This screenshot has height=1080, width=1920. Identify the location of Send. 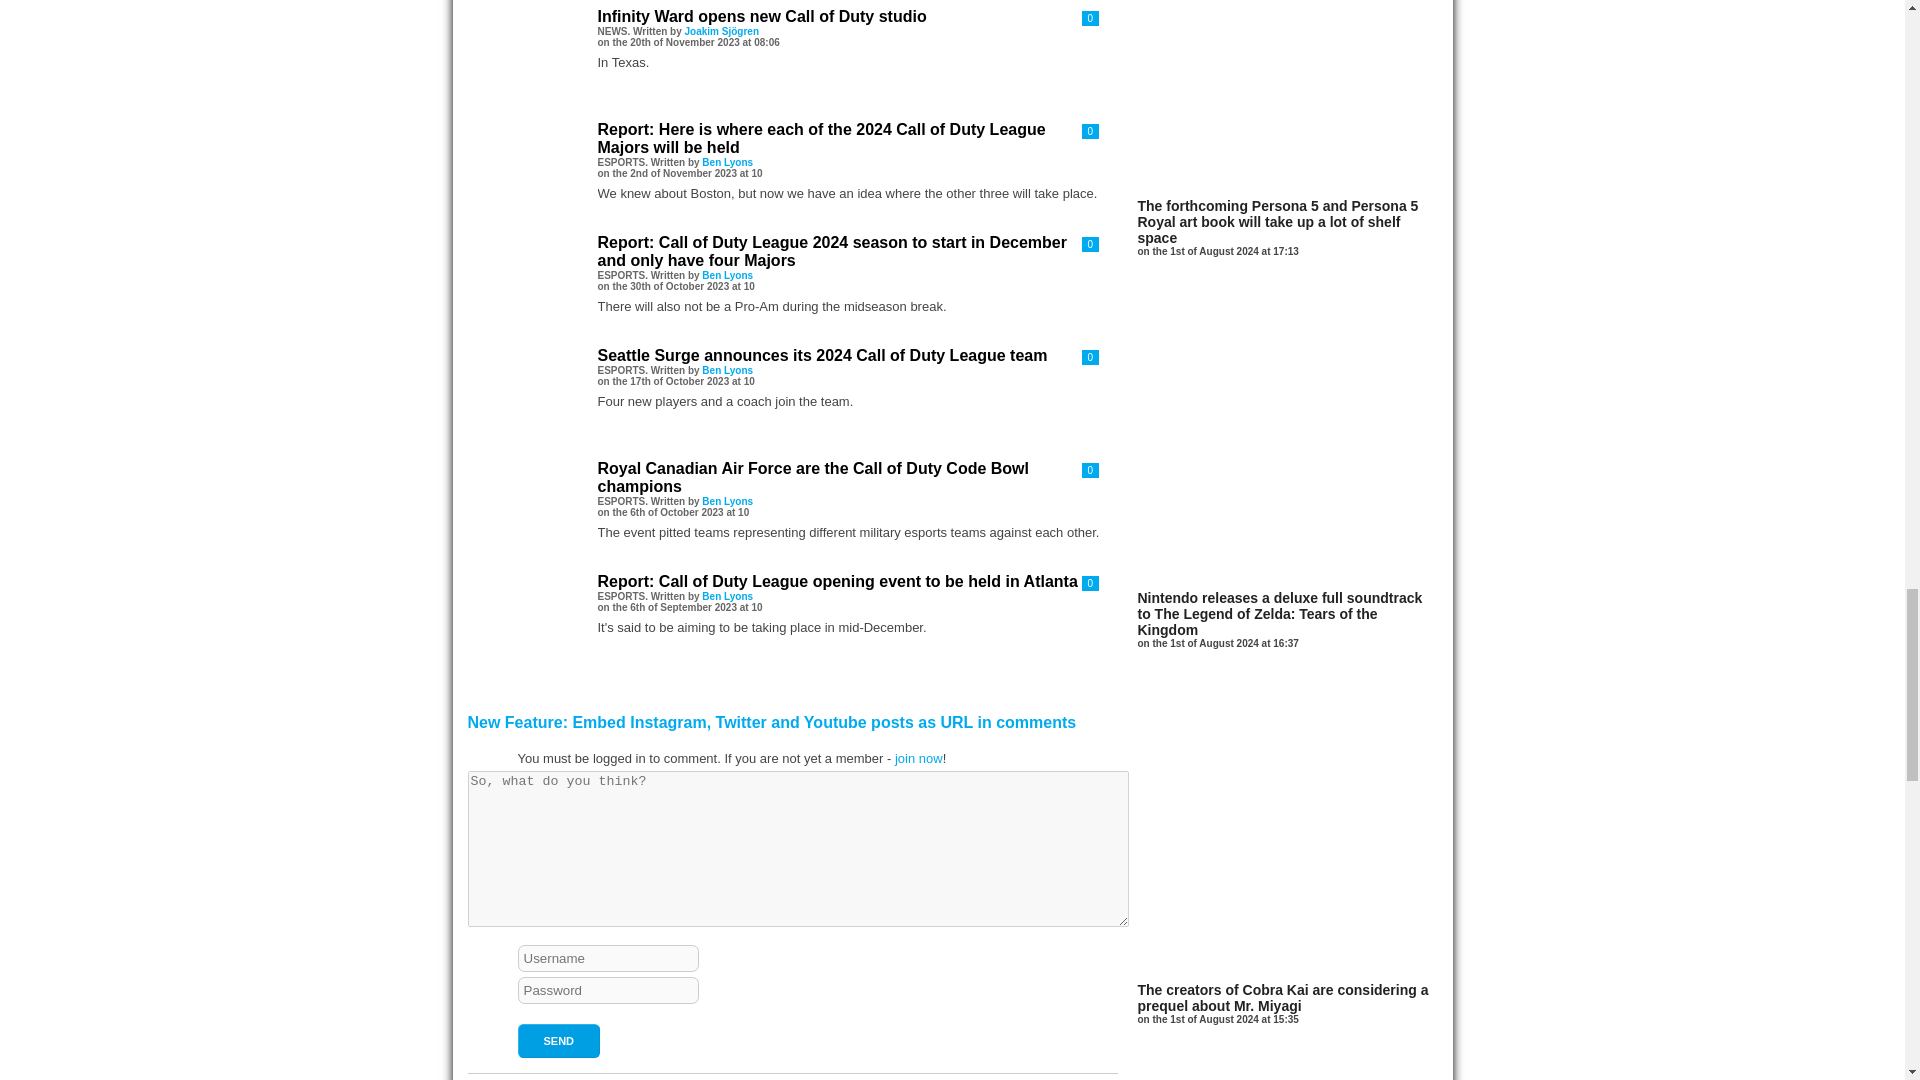
(559, 1040).